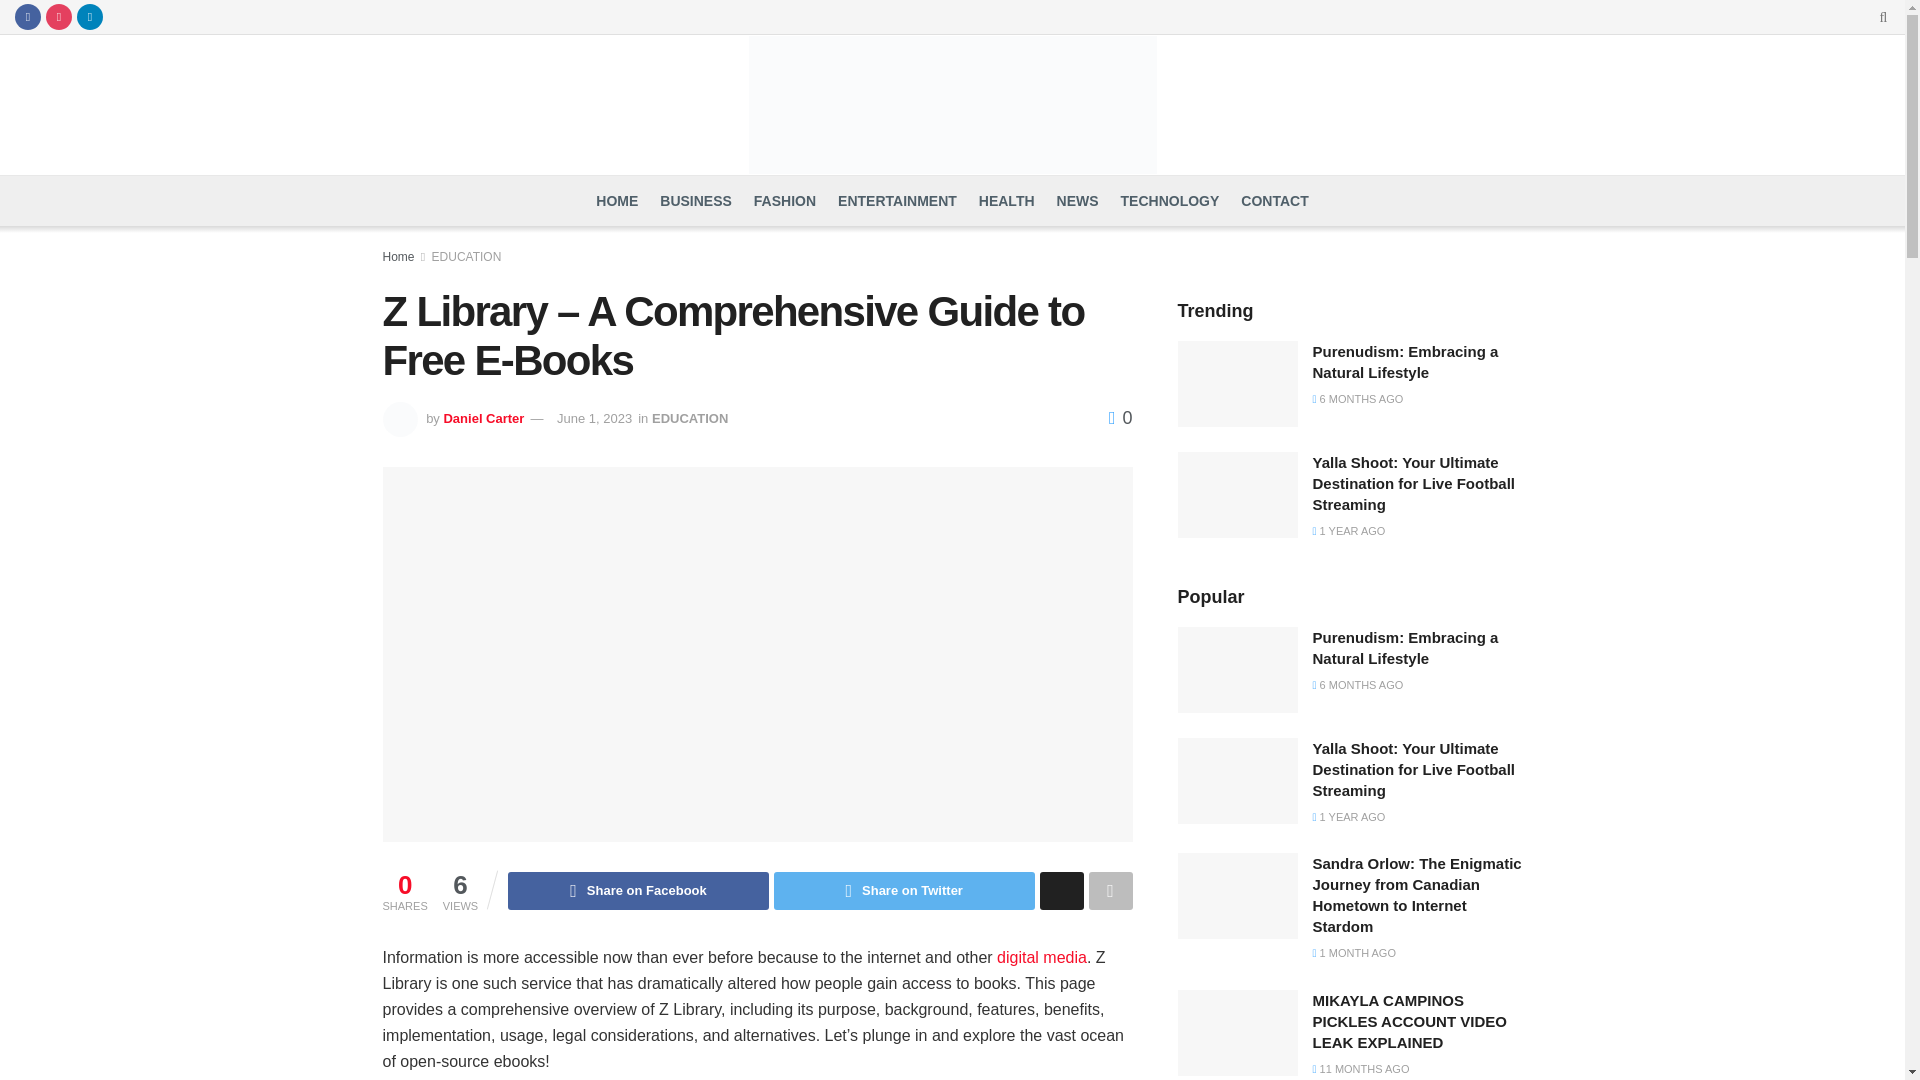  What do you see at coordinates (484, 418) in the screenshot?
I see `Daniel Carter` at bounding box center [484, 418].